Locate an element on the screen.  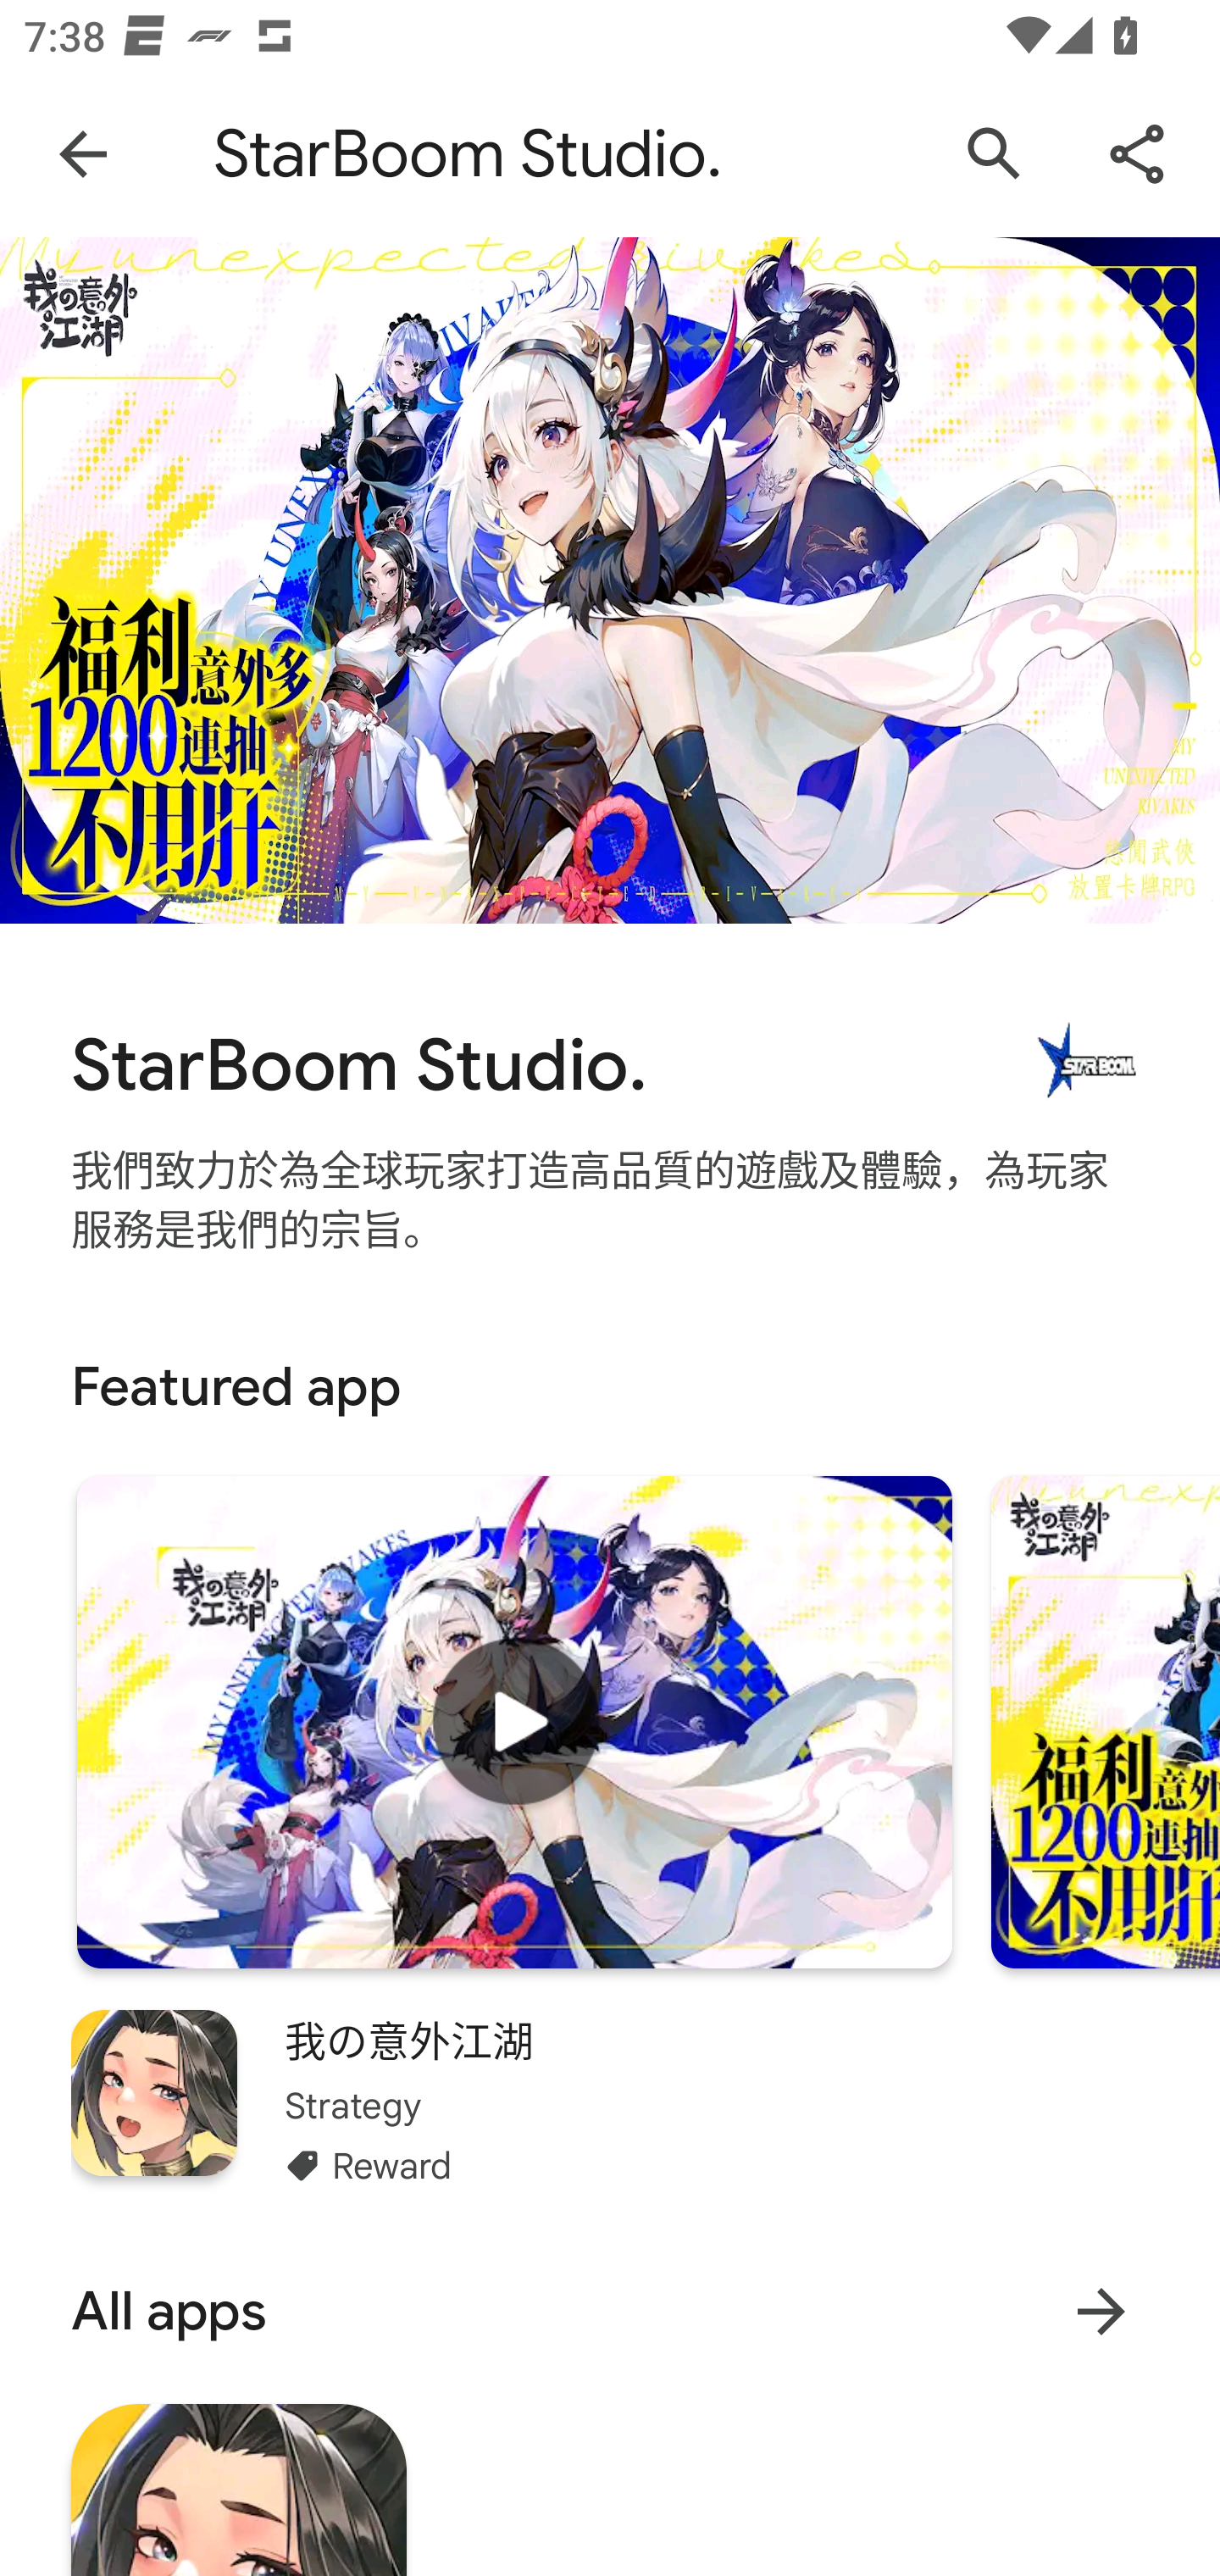
More results for All apps is located at coordinates (1101, 2312).